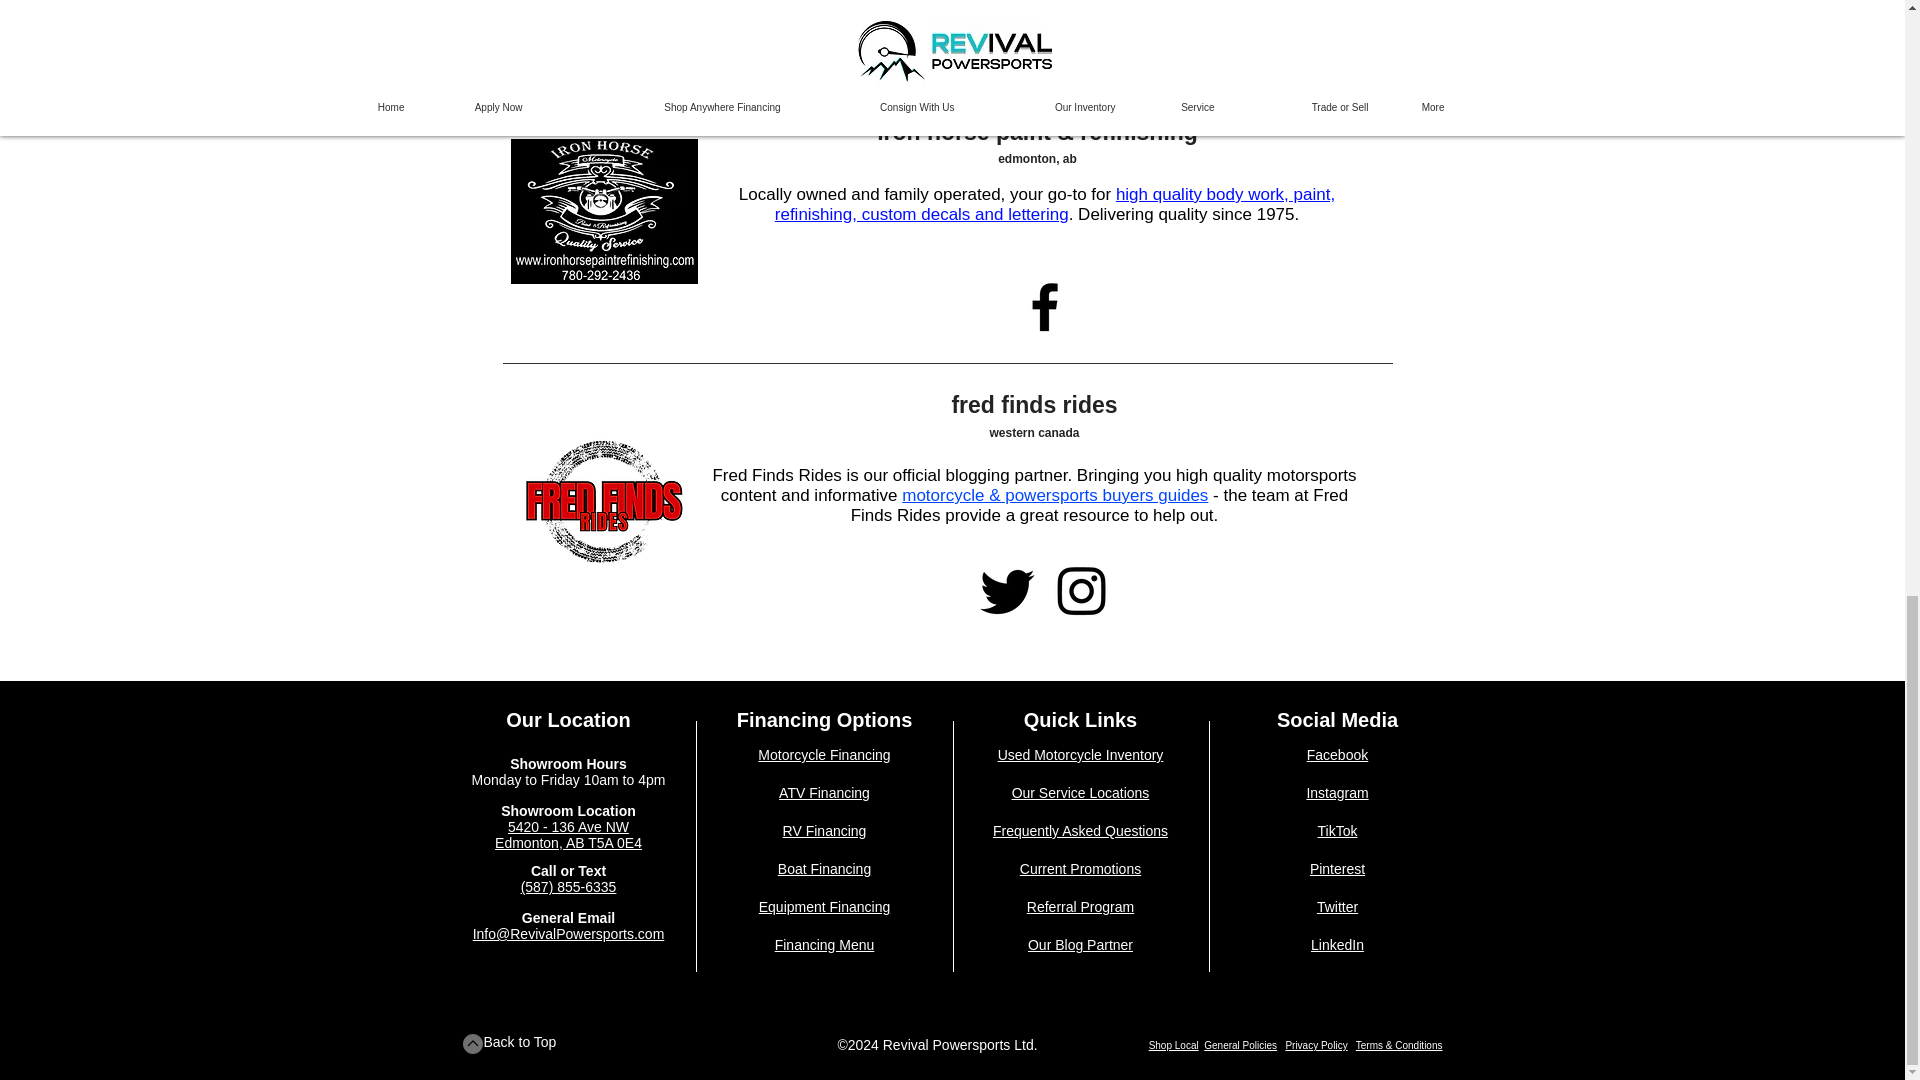 This screenshot has width=1920, height=1080. I want to click on Instagram, so click(1336, 793).